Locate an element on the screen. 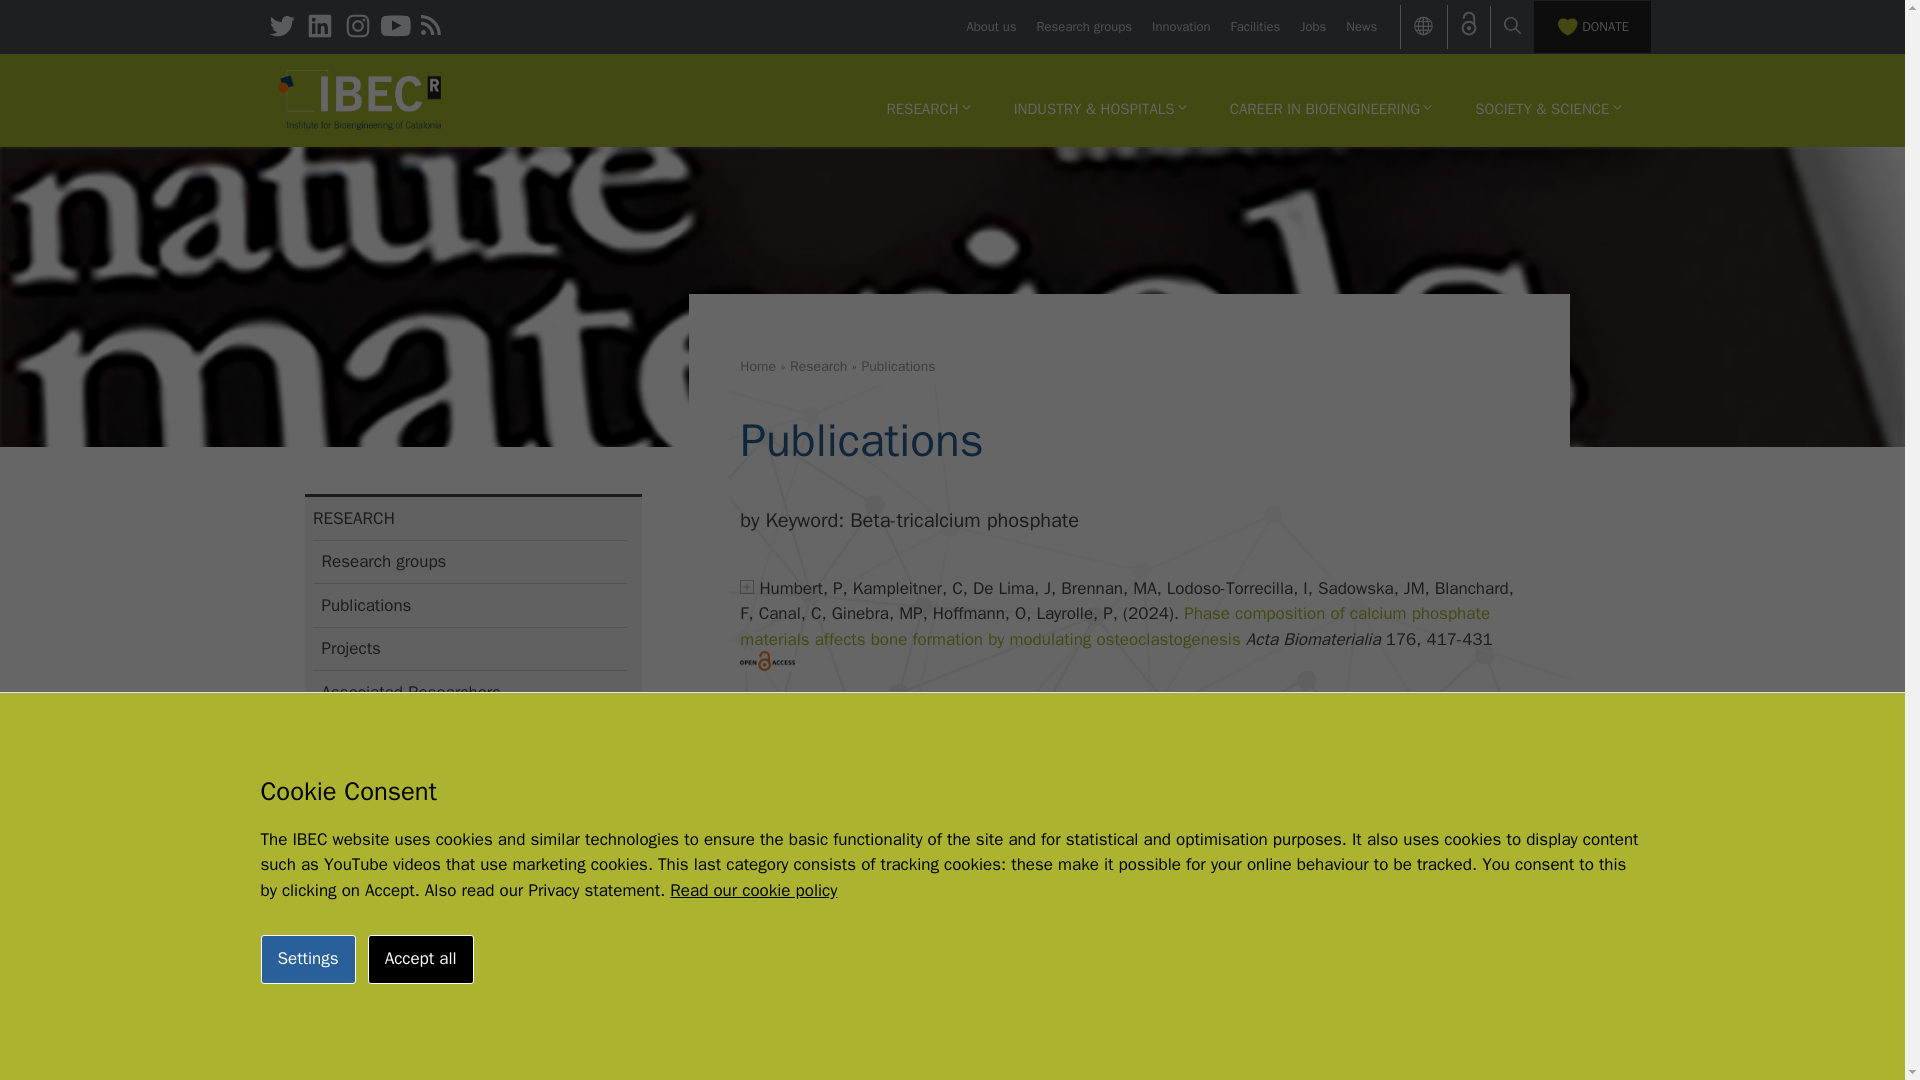  Institute for Bioengineering of Catalonia is located at coordinates (360, 100).